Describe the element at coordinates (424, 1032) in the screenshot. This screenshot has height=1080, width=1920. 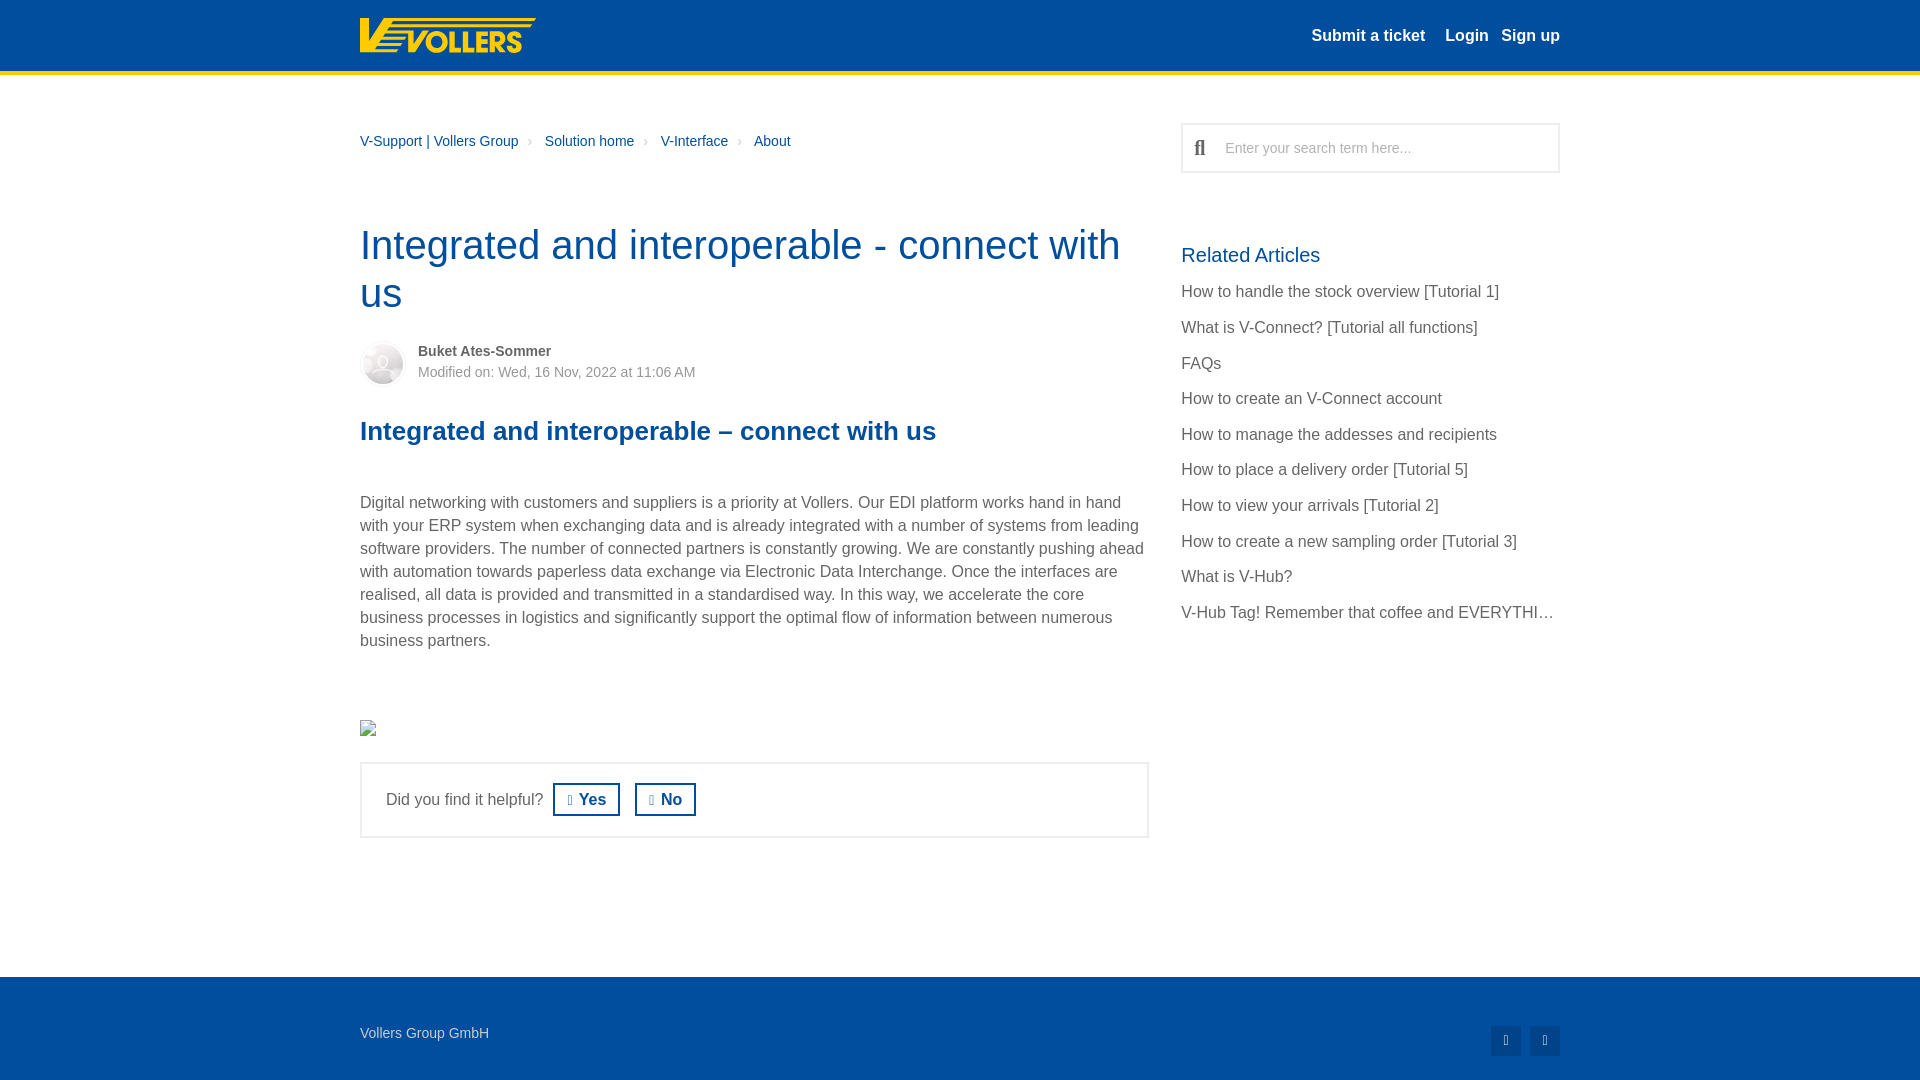
I see `Vollers Group GmbH` at that location.